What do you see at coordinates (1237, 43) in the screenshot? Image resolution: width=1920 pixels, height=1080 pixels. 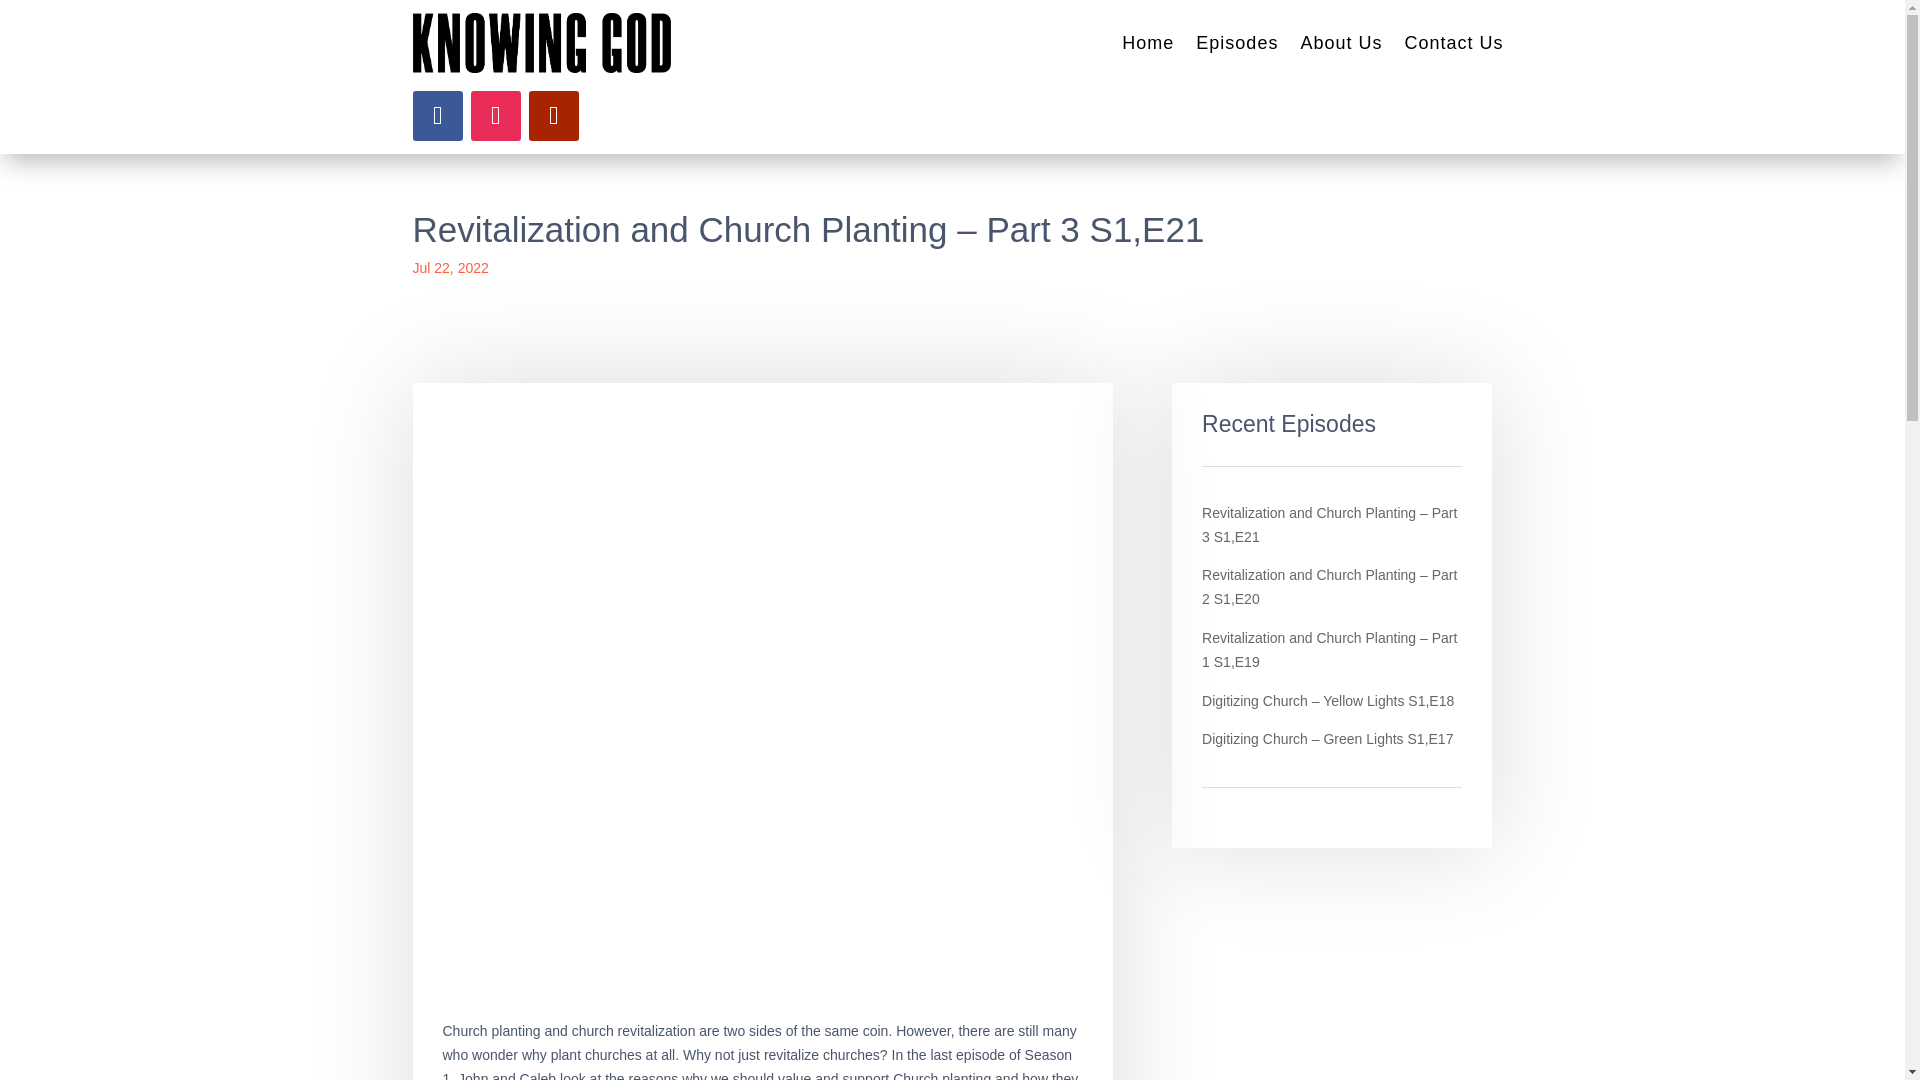 I see `Episodes` at bounding box center [1237, 43].